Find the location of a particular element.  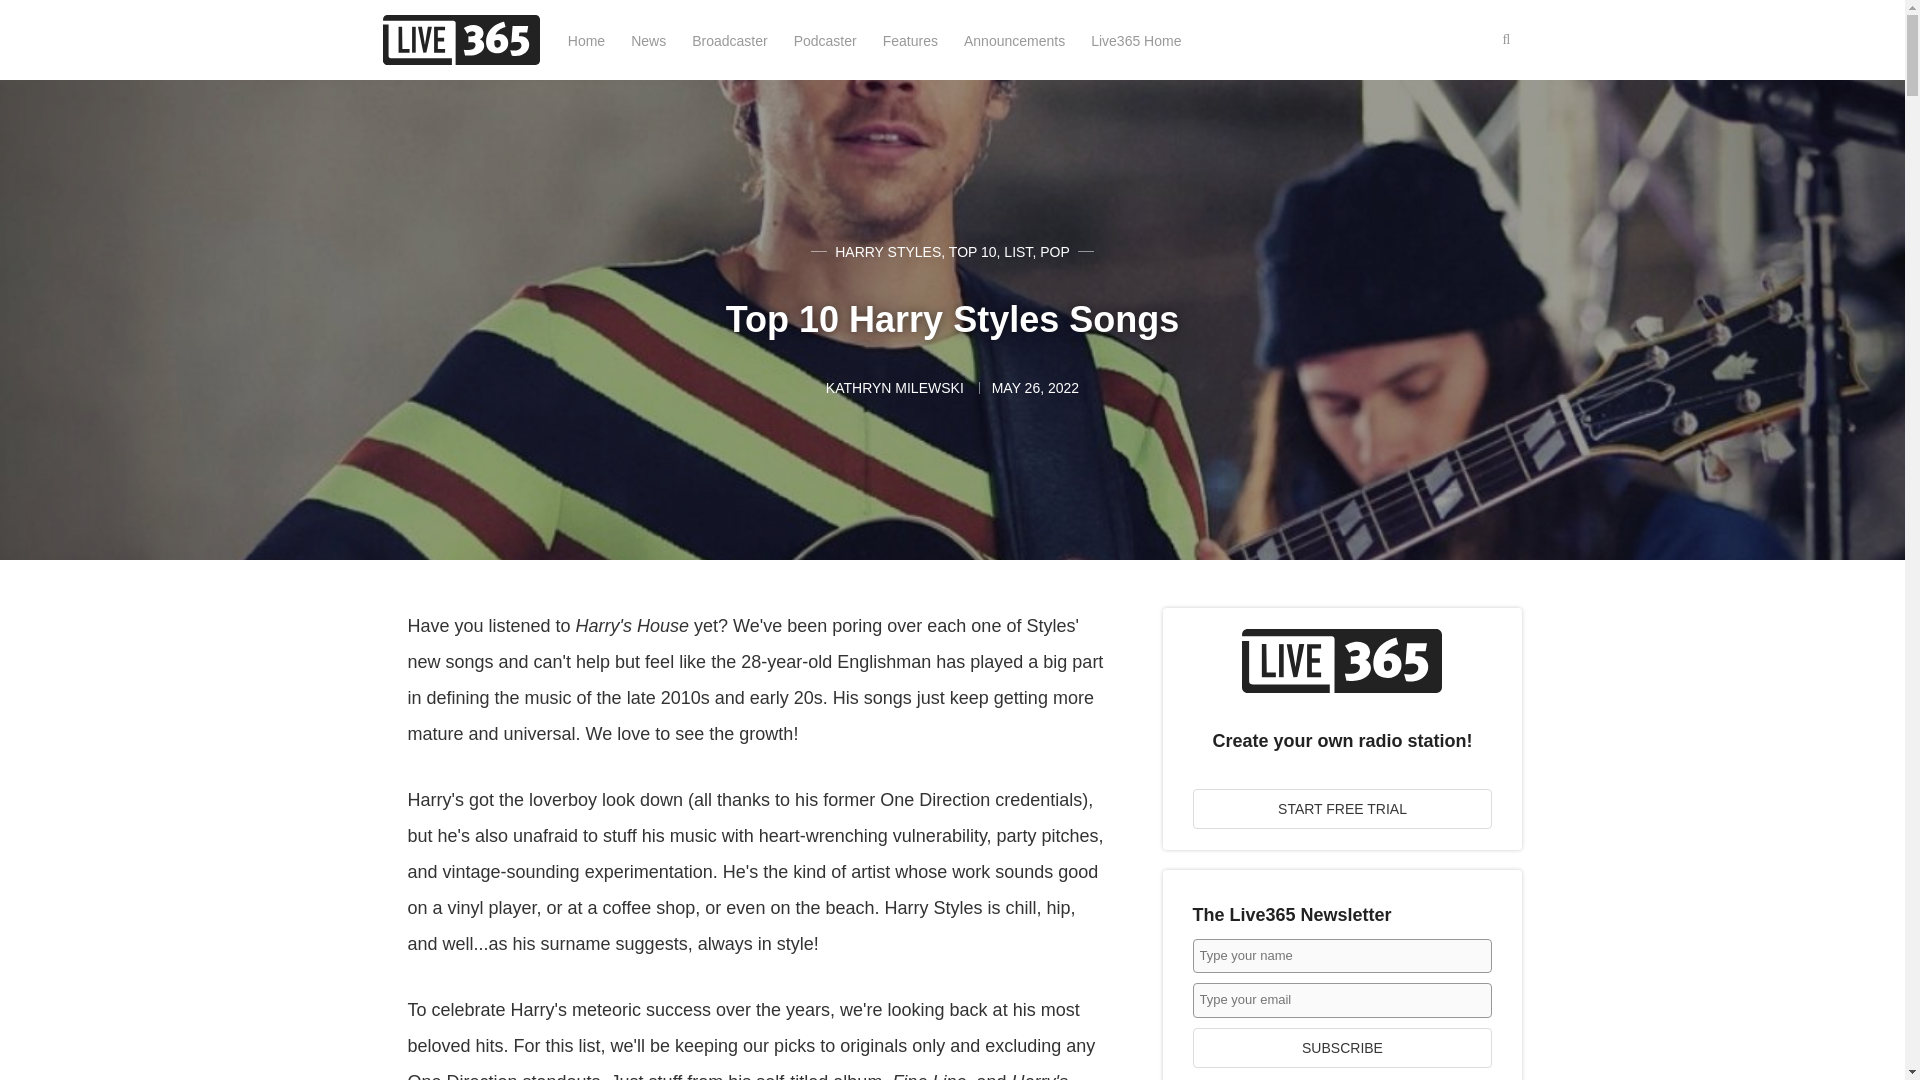

START FREE TRIAL is located at coordinates (1342, 809).